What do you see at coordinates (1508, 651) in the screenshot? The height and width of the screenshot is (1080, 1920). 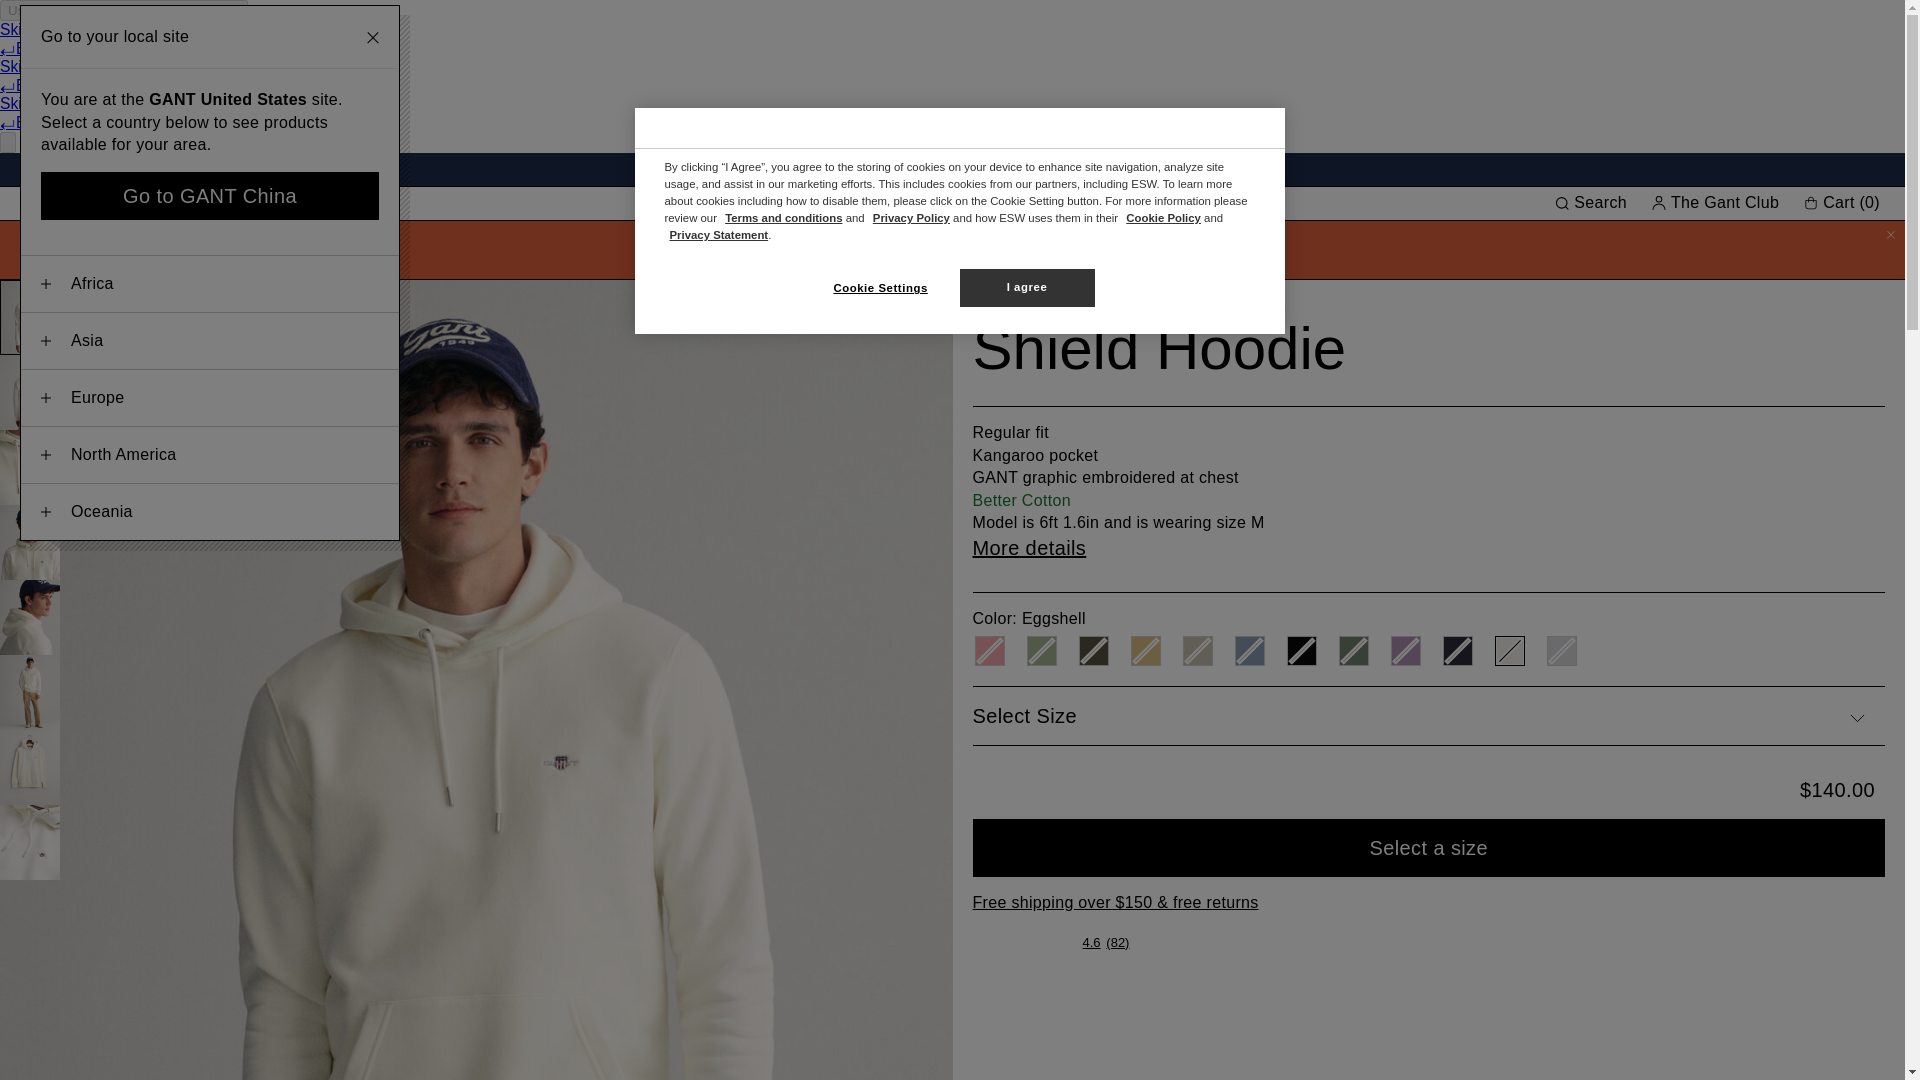 I see `EGGSHELL` at bounding box center [1508, 651].